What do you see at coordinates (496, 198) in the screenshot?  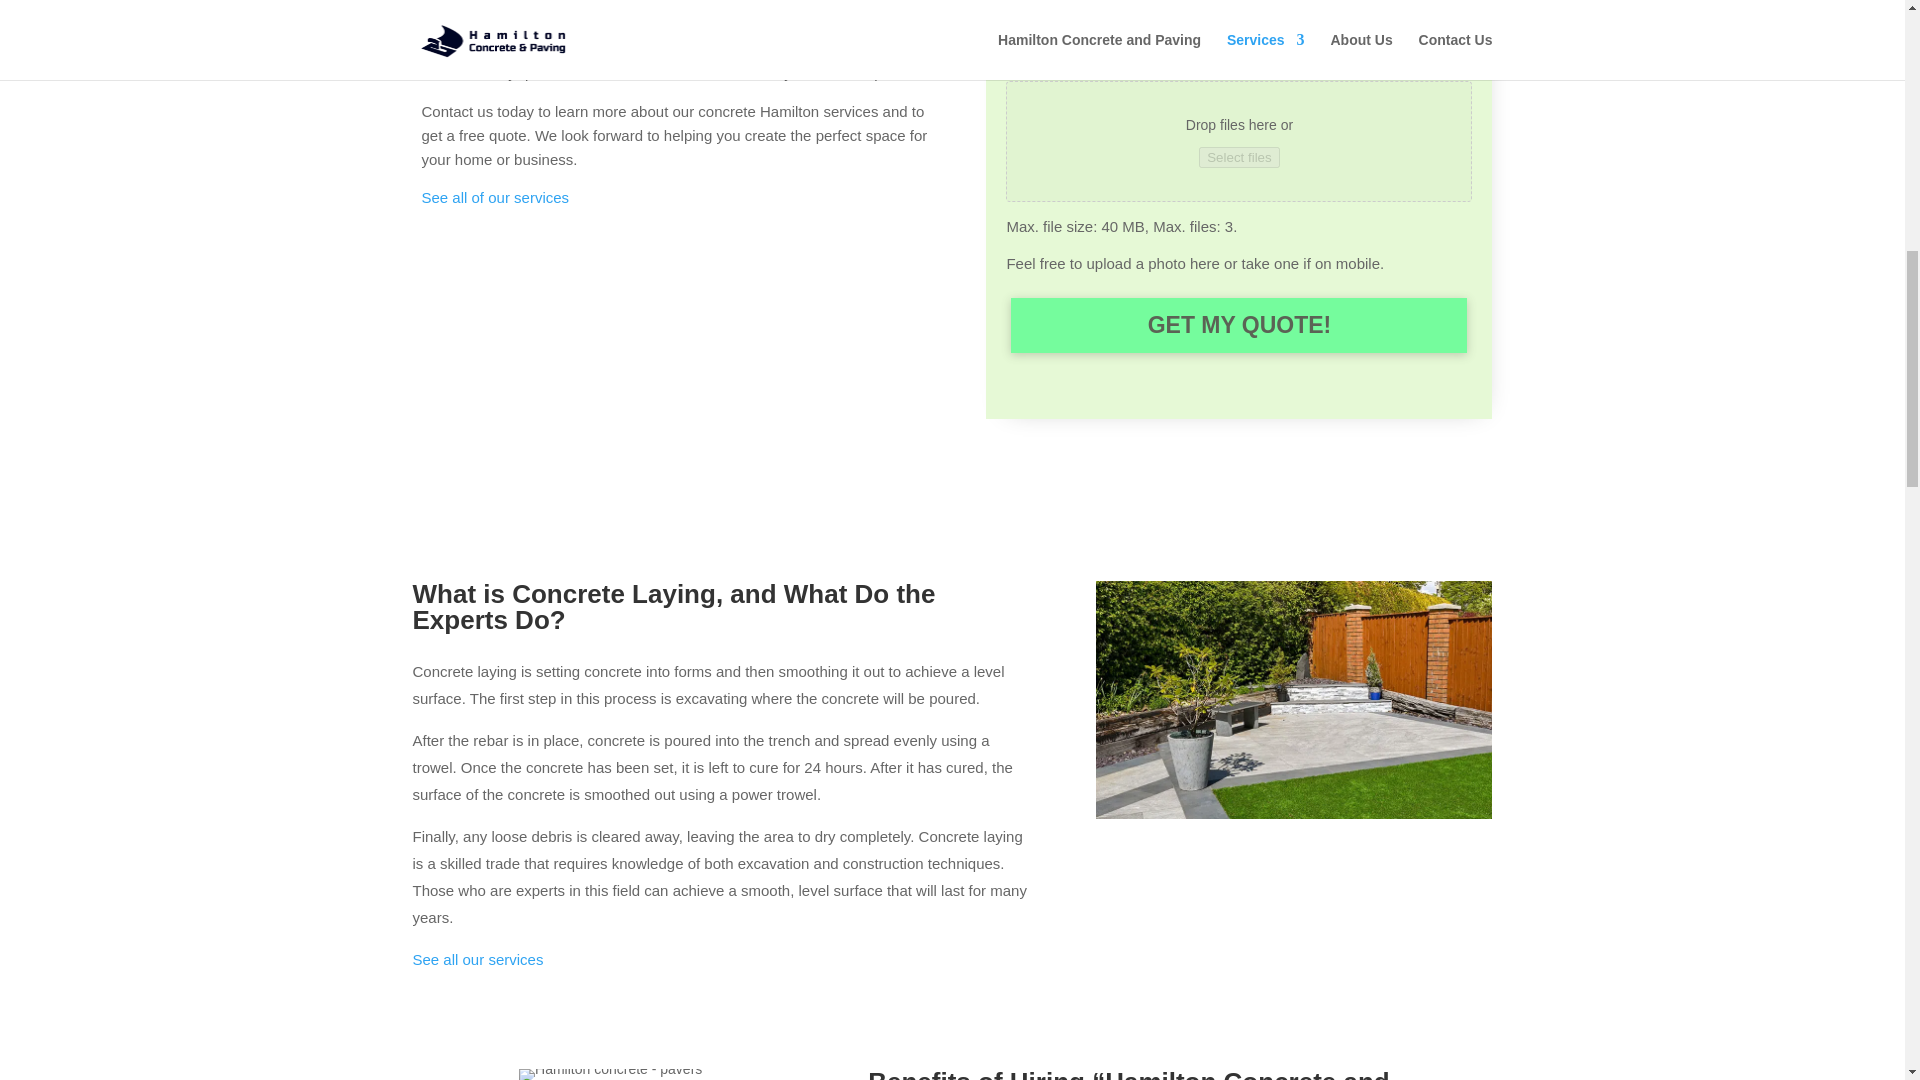 I see `See all of our services` at bounding box center [496, 198].